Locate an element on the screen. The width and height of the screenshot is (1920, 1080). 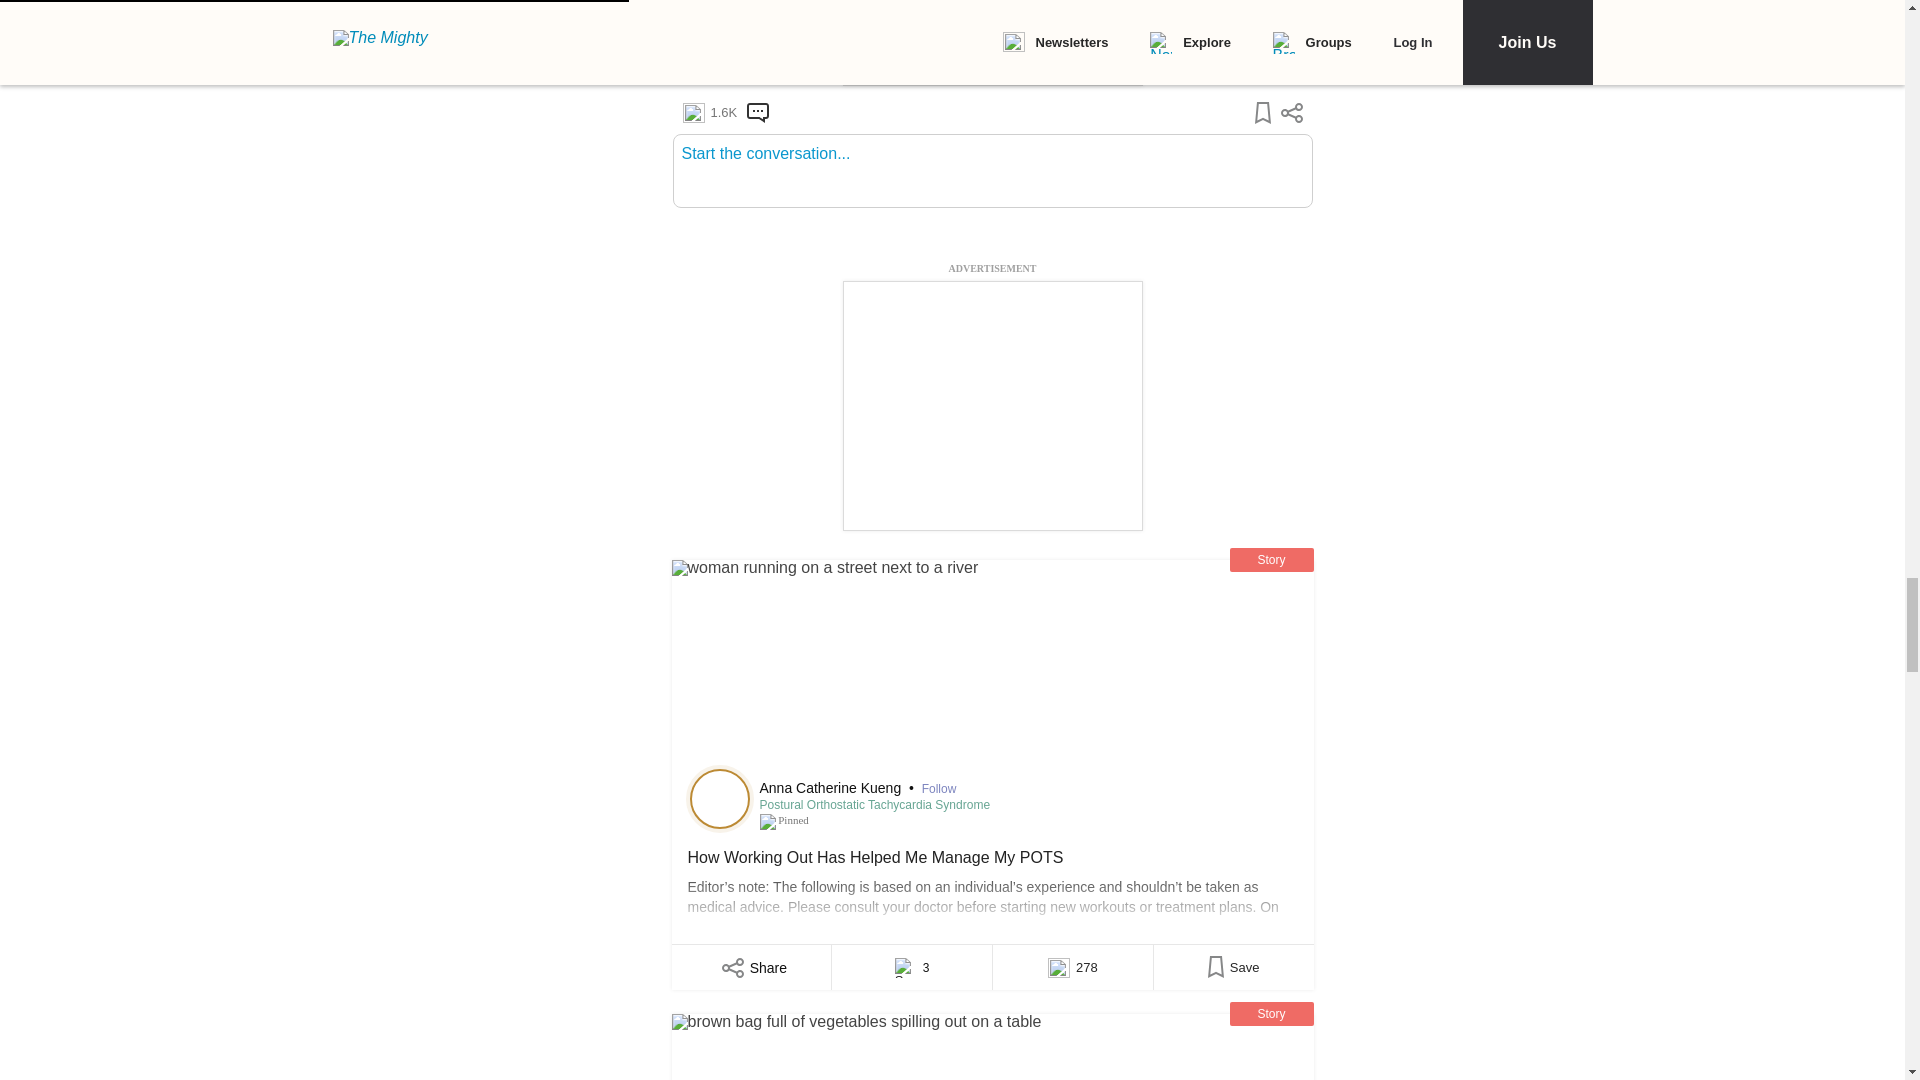
How Working Out Has Helped Me Manage My POTS is located at coordinates (992, 886).